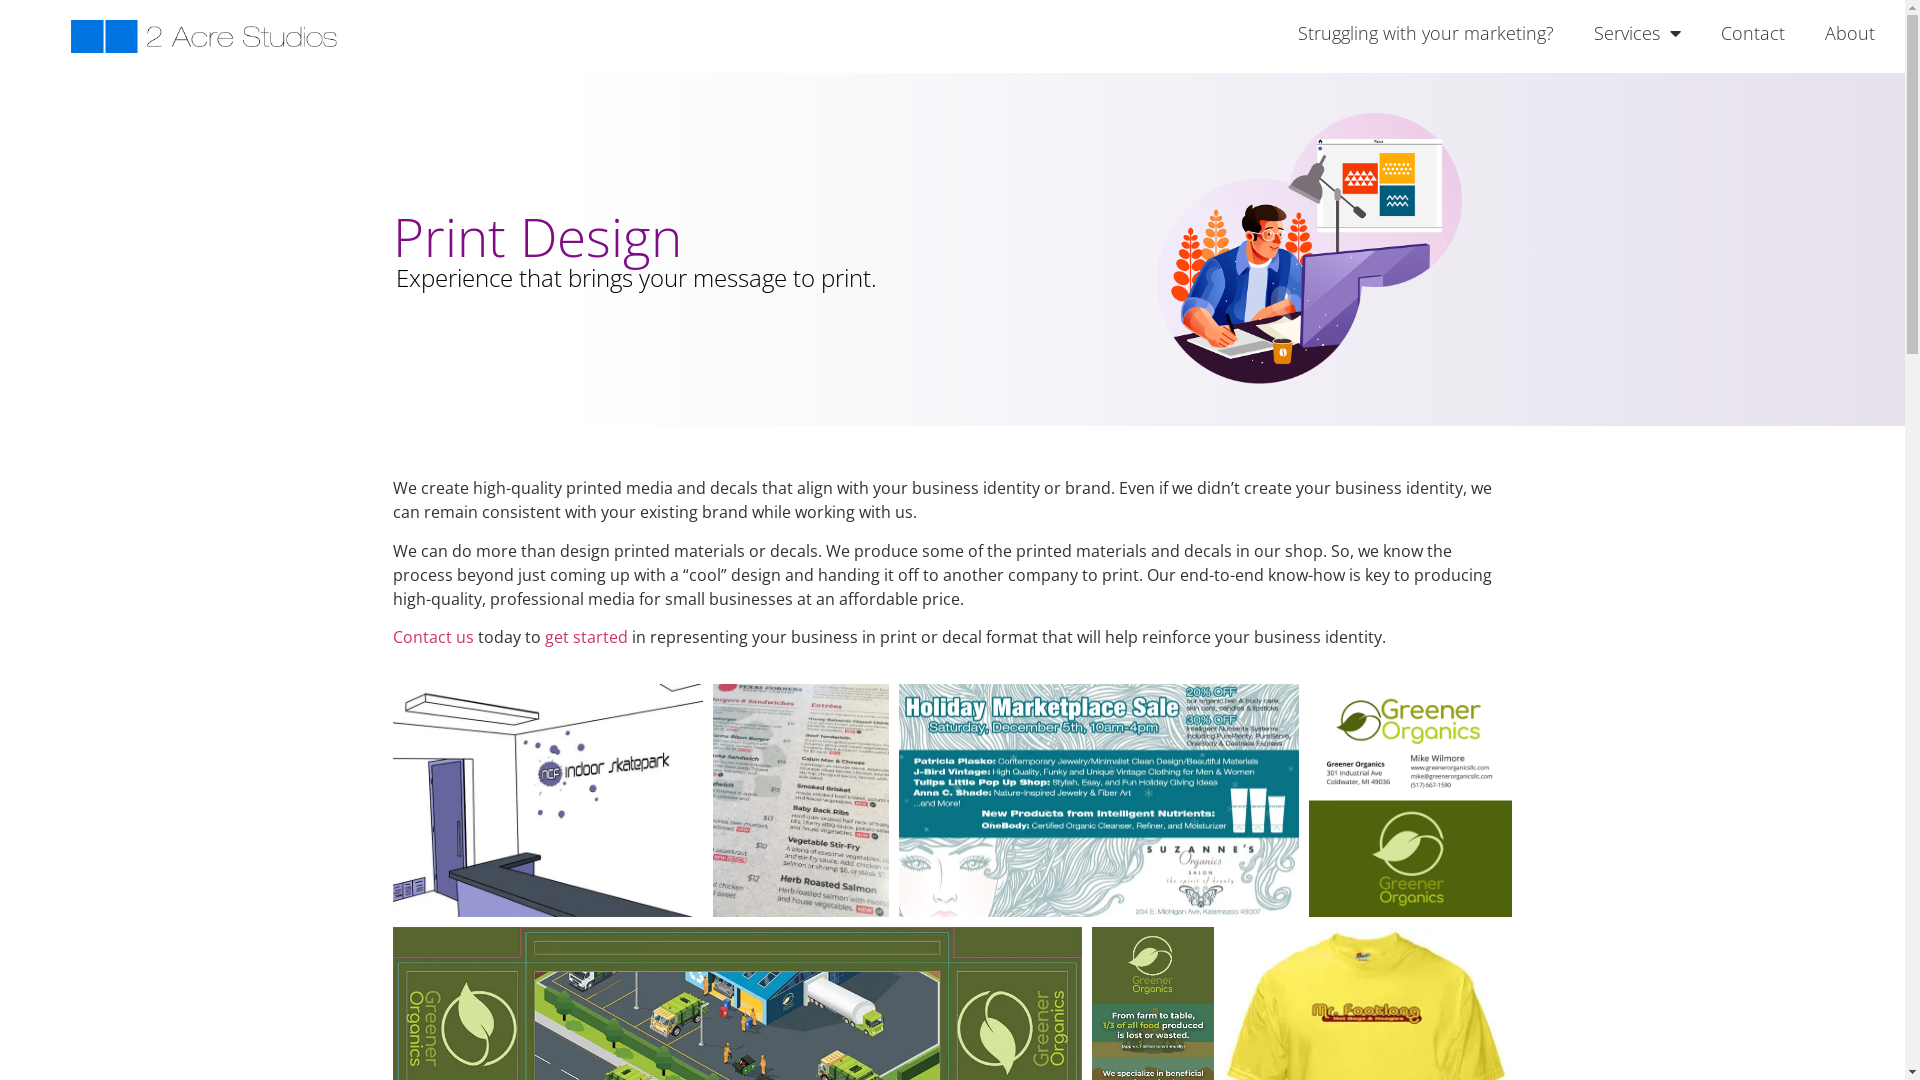  I want to click on About, so click(1850, 33).